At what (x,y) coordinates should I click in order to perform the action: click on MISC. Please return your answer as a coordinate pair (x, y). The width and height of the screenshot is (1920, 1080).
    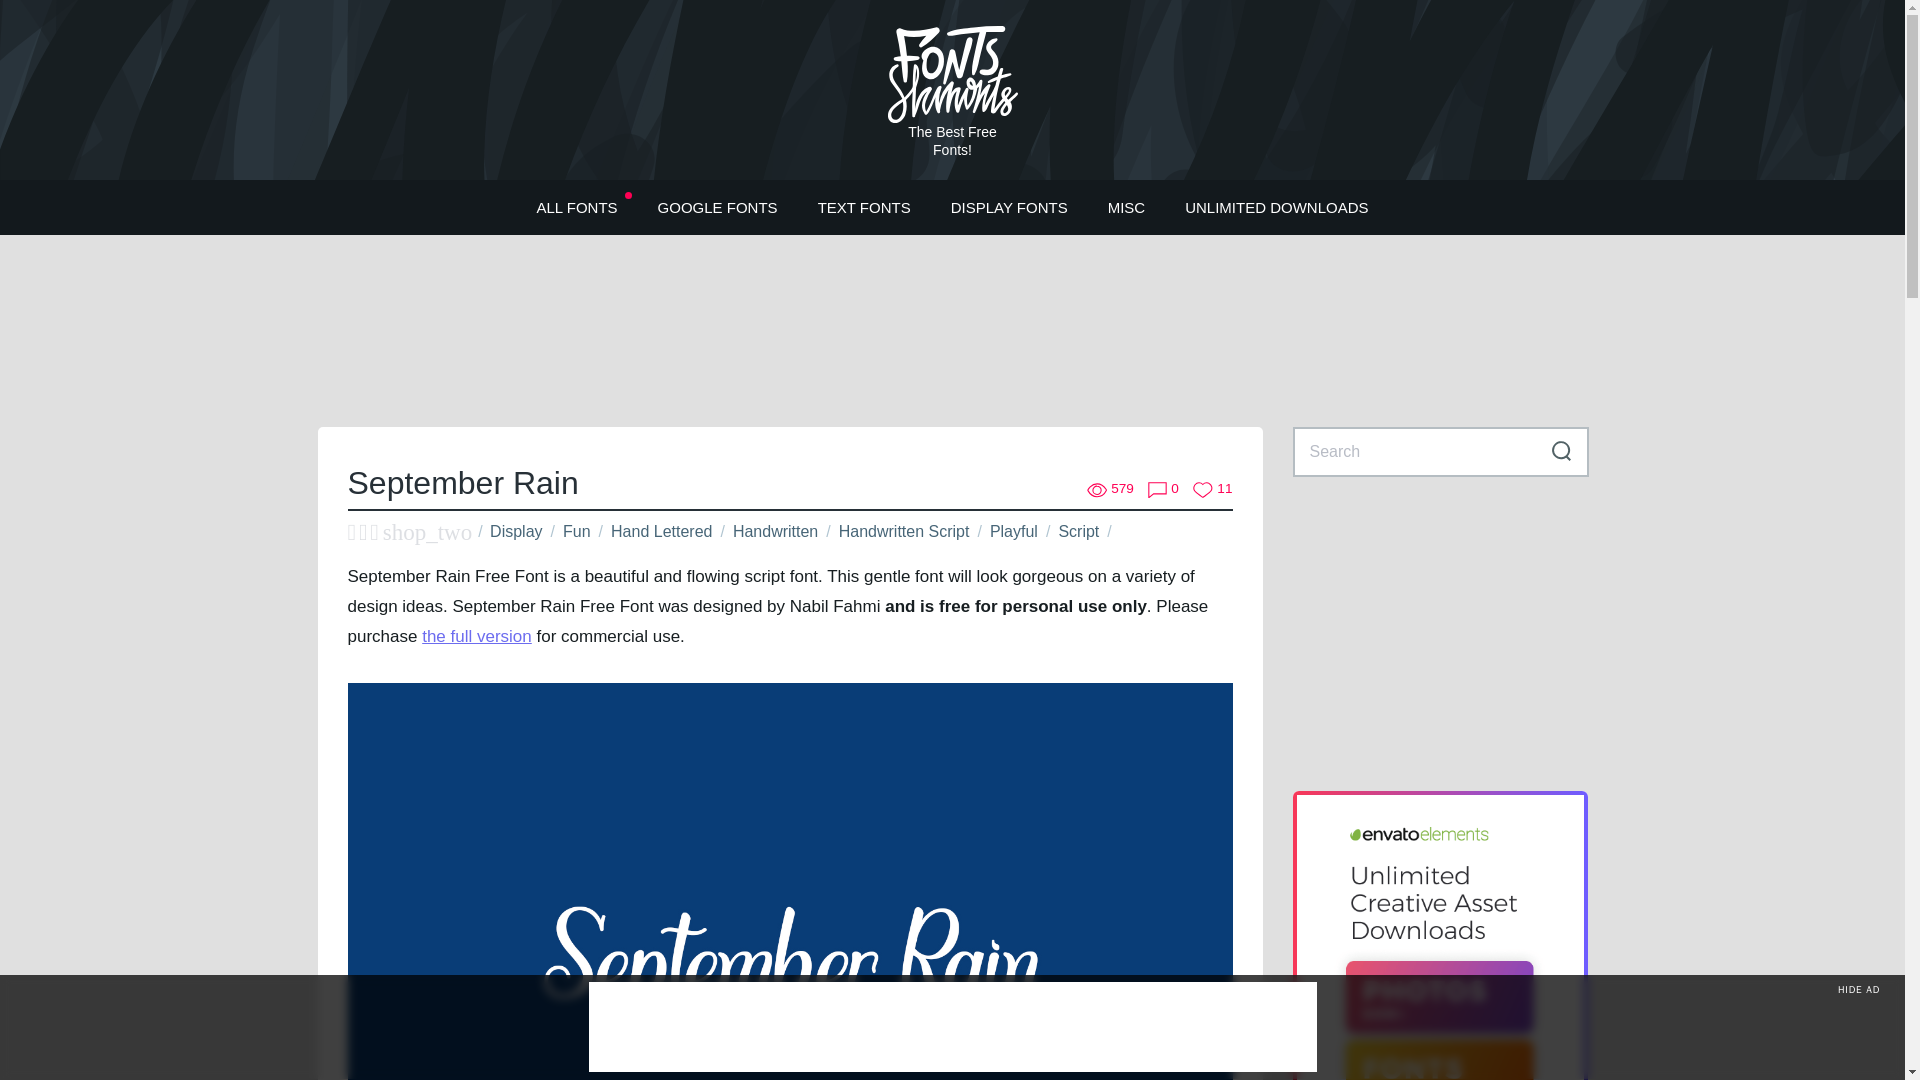
    Looking at the image, I should click on (1126, 206).